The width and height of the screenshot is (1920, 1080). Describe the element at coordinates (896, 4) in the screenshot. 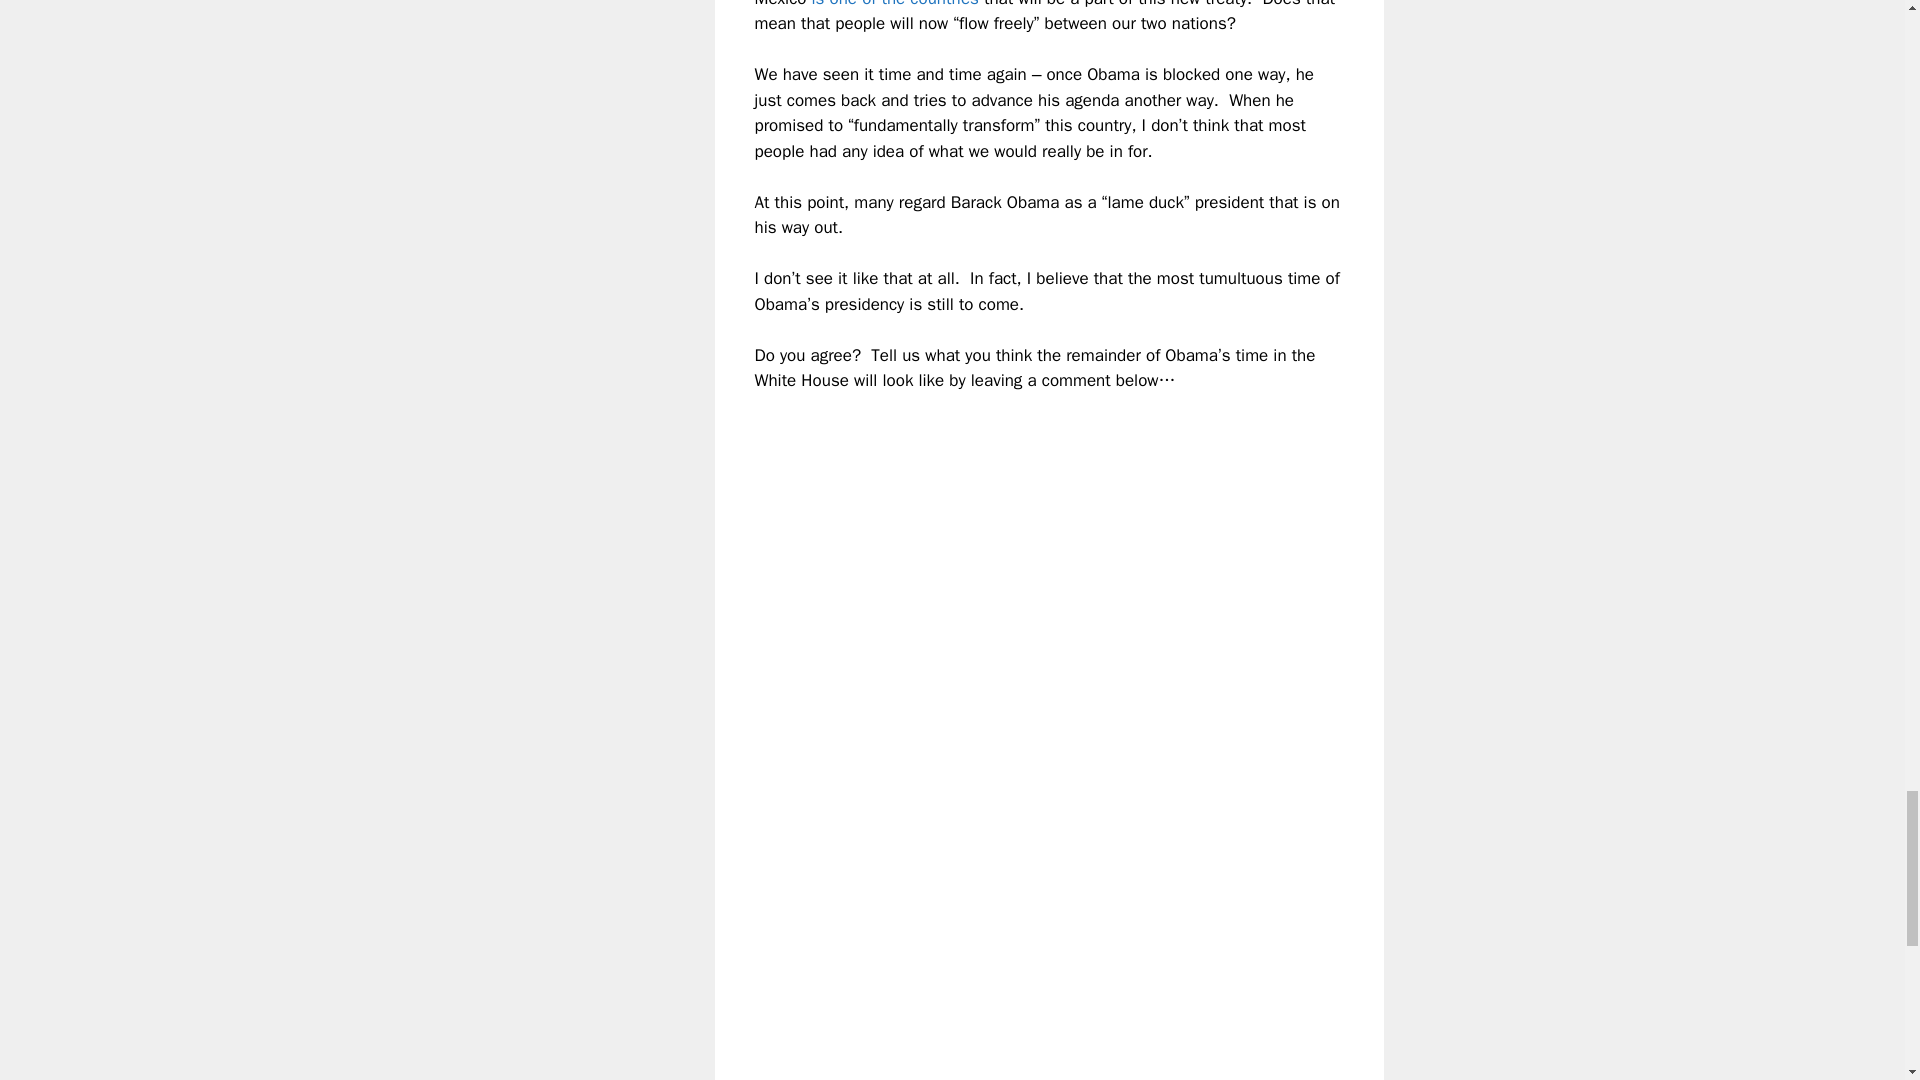

I see `is one of the countries` at that location.